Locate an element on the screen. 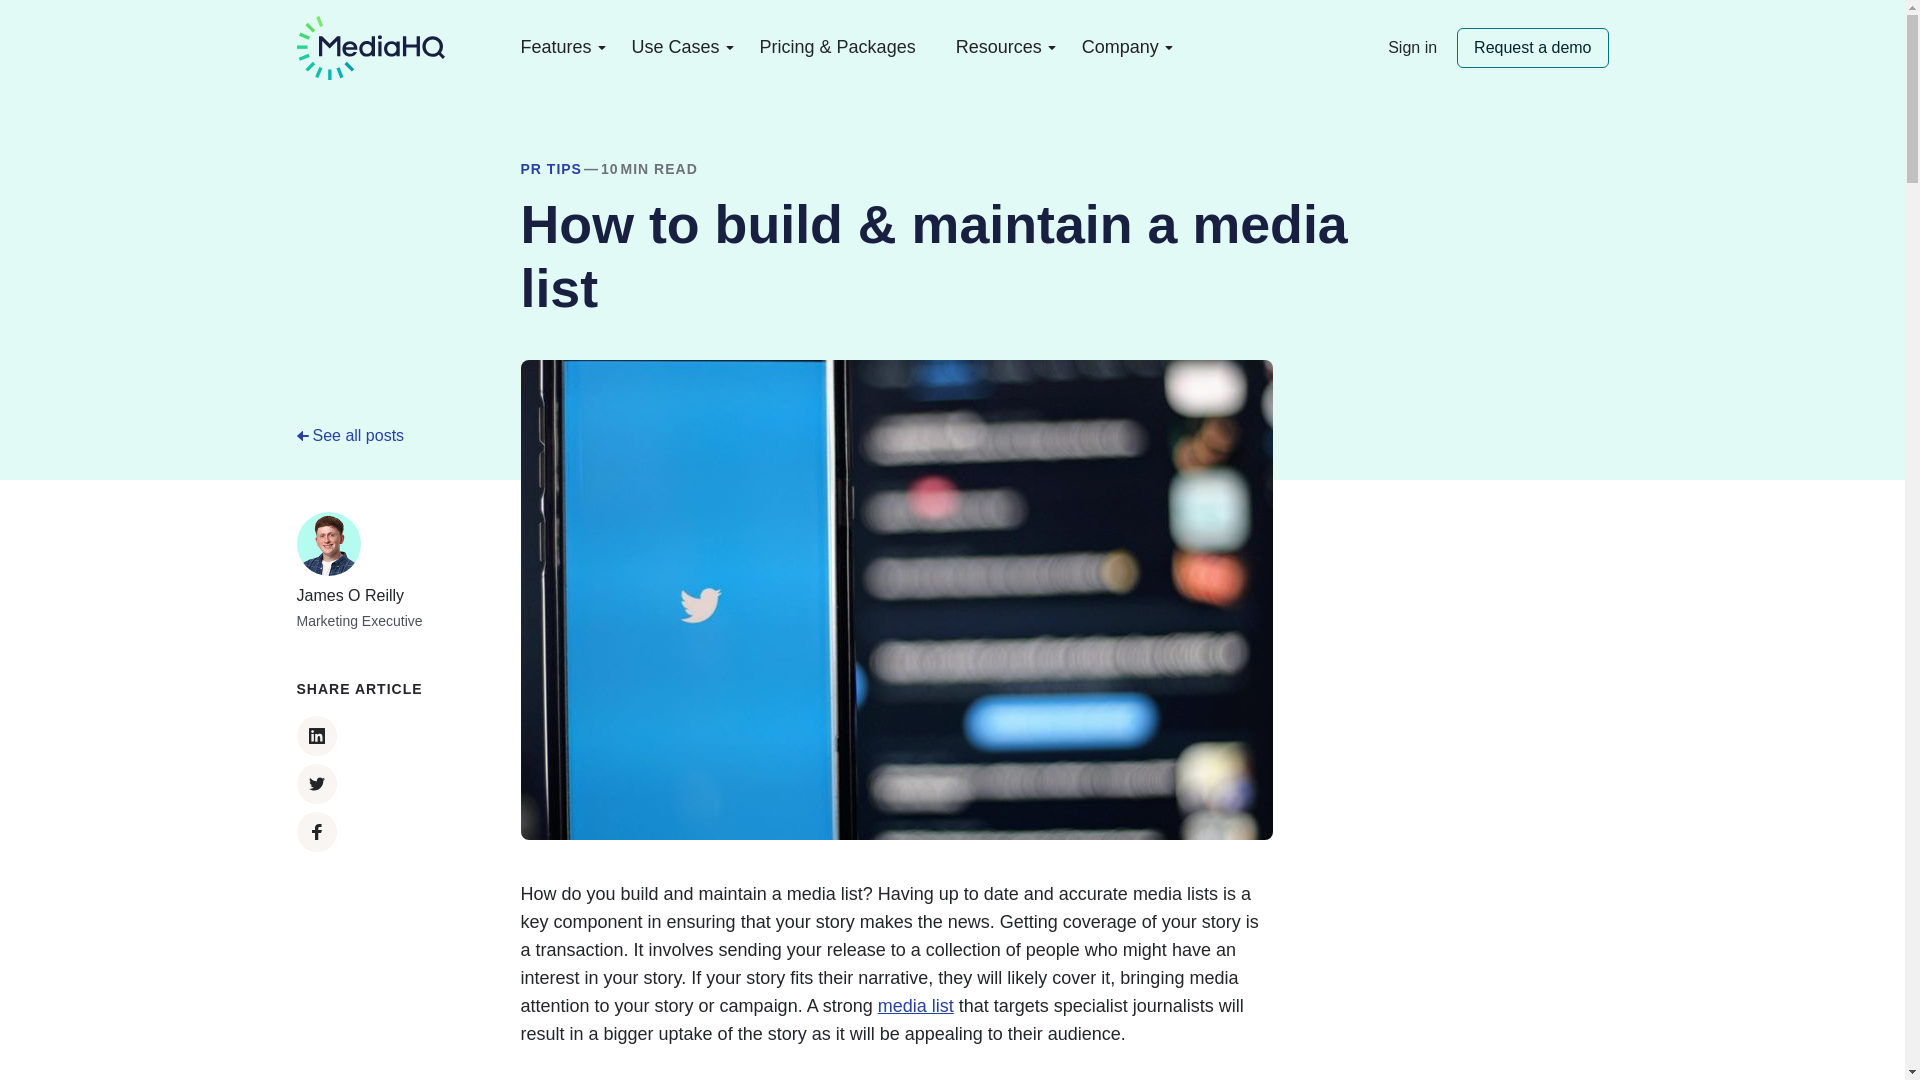 This screenshot has height=1080, width=1920. Logo Facebook is located at coordinates (316, 832).